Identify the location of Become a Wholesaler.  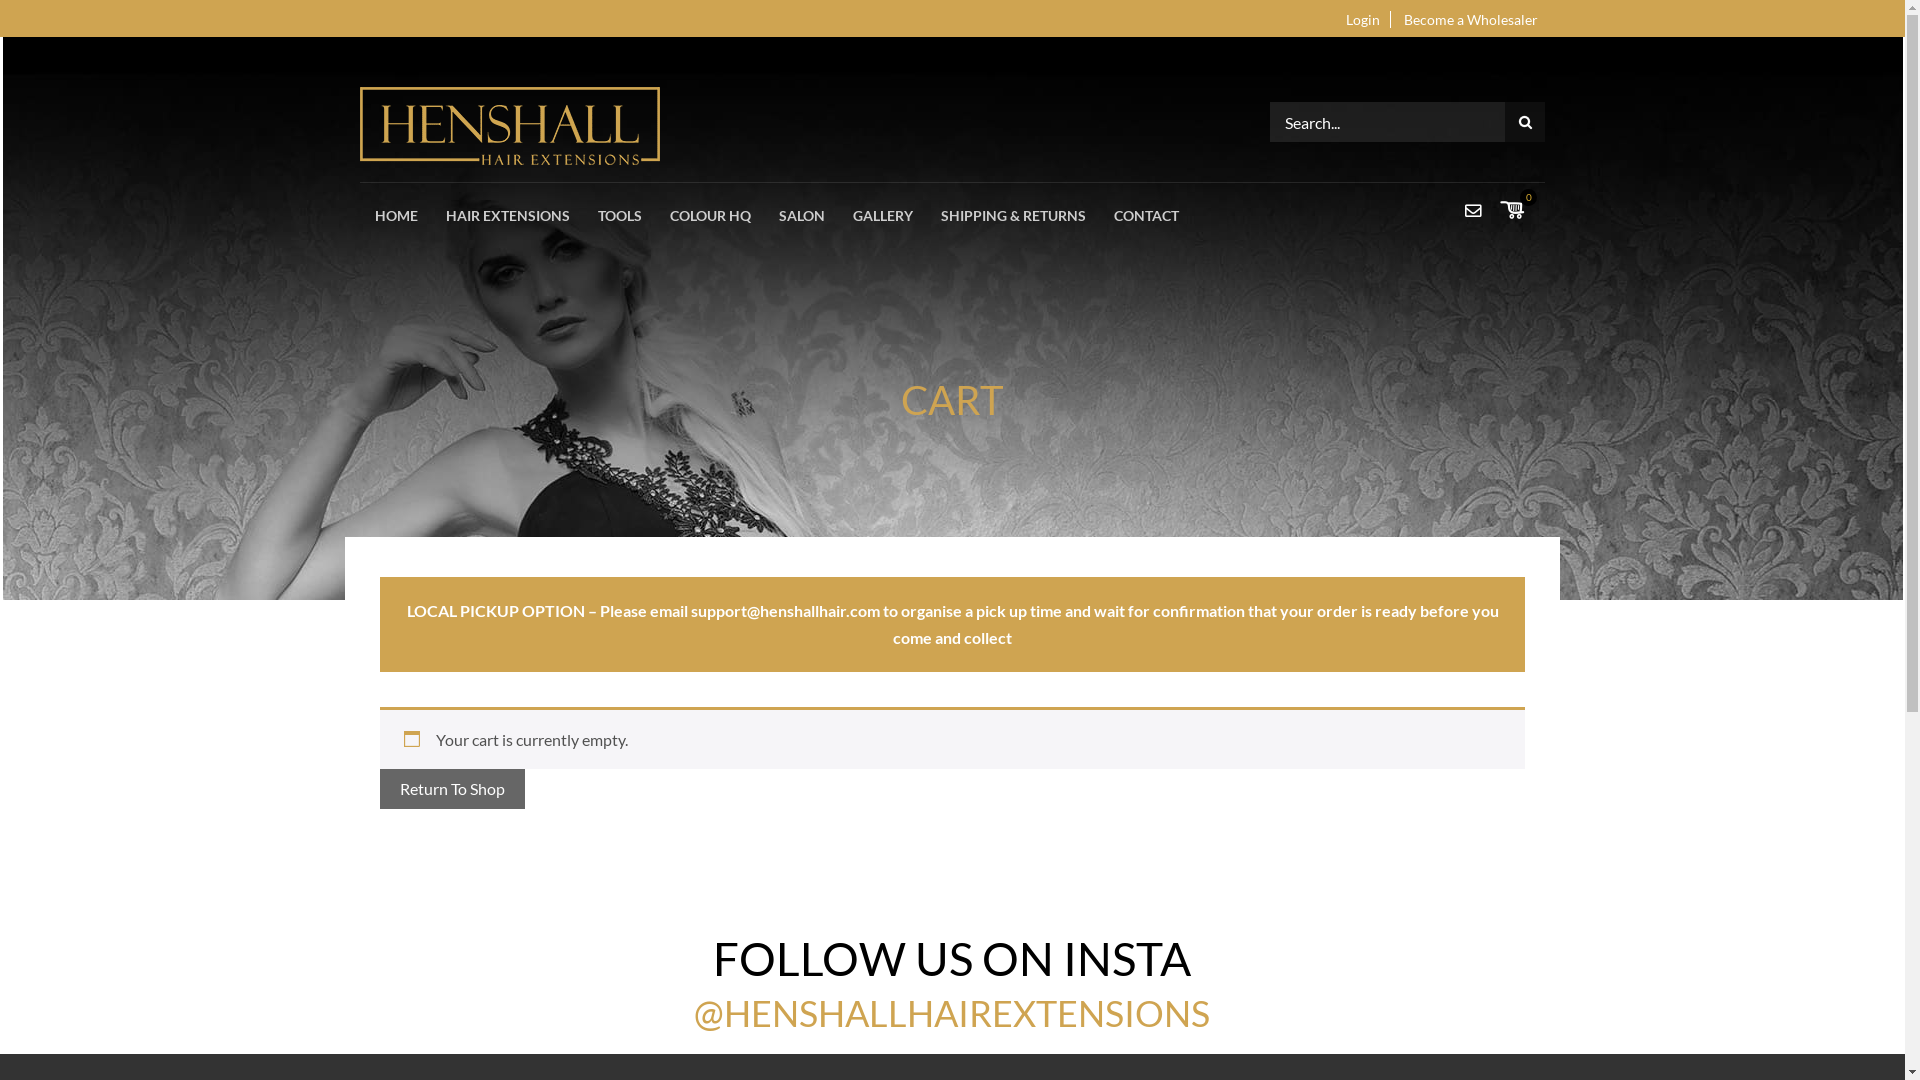
(1471, 20).